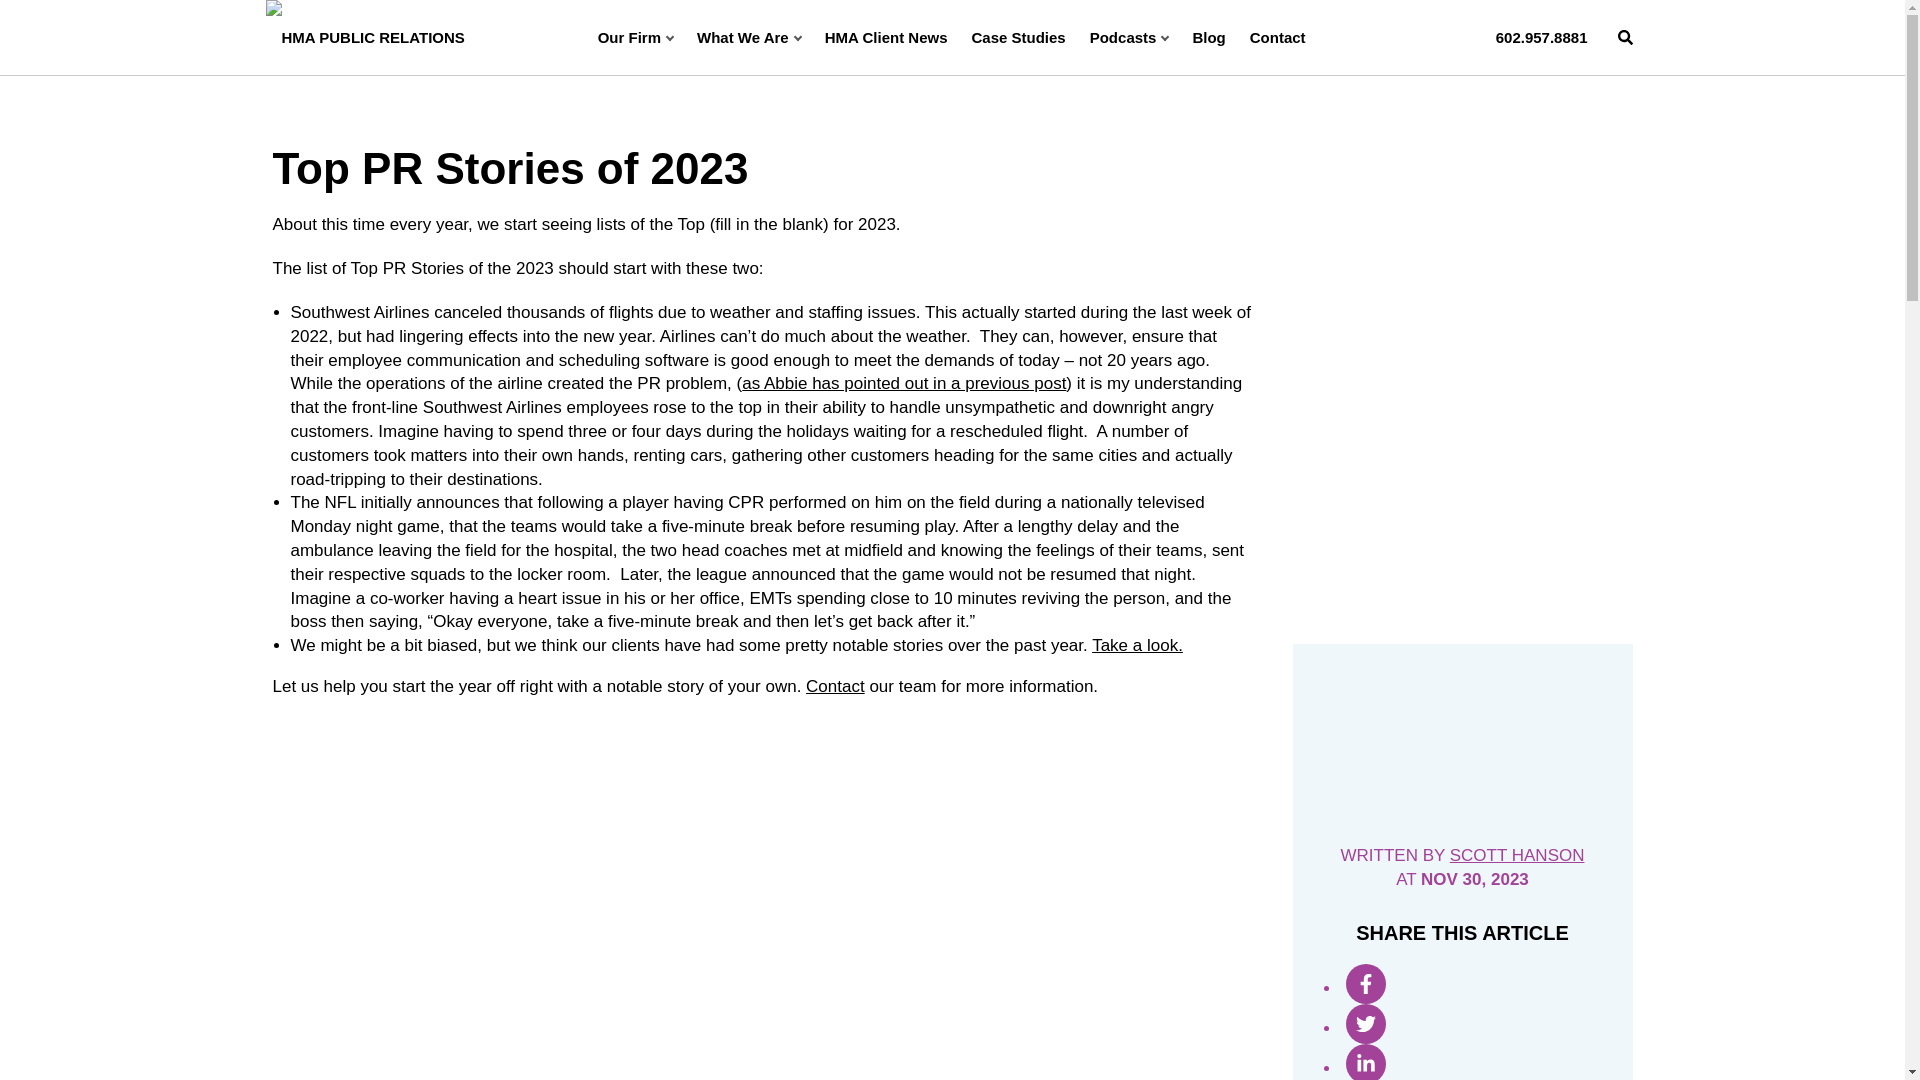 The width and height of the screenshot is (1920, 1080). I want to click on Take a look., so click(1137, 645).